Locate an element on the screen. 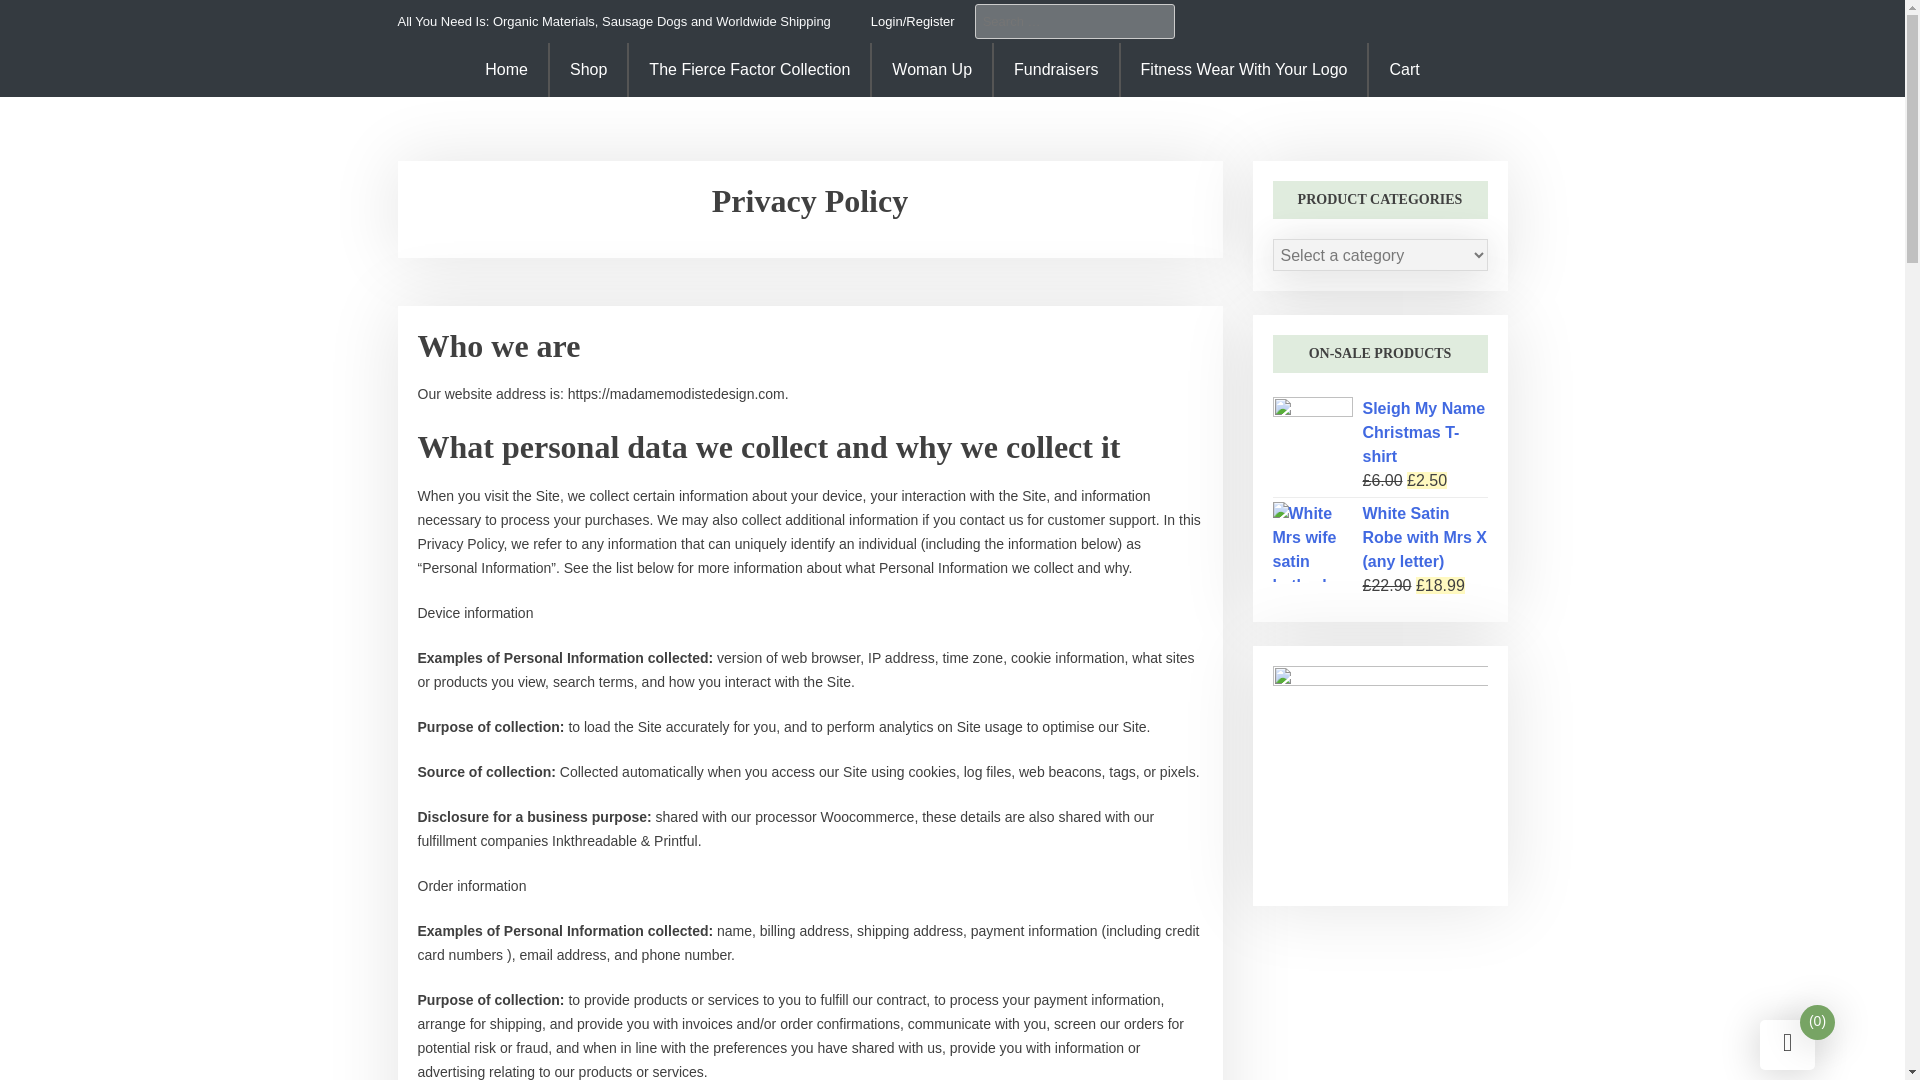 This screenshot has width=1920, height=1080. The Fierce Factor Collection is located at coordinates (749, 70).